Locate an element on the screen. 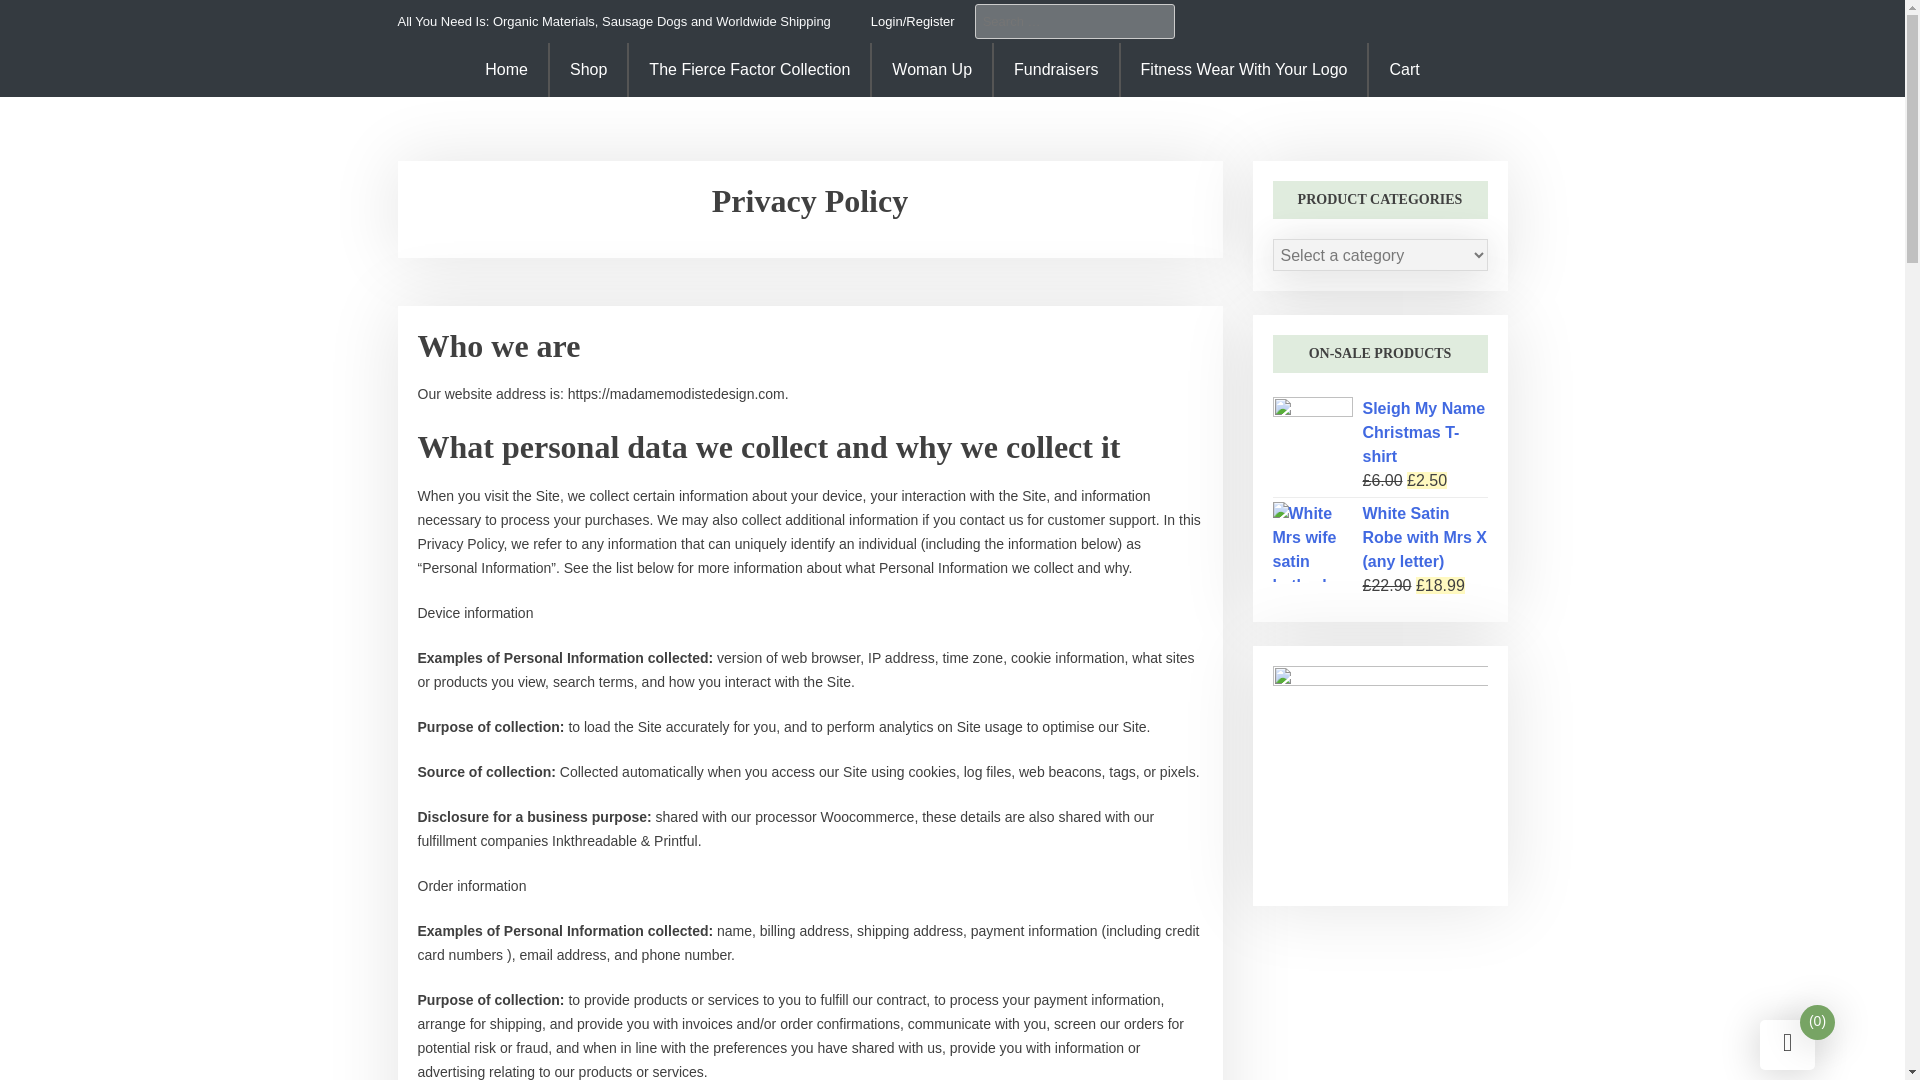 This screenshot has width=1920, height=1080. The Fierce Factor Collection is located at coordinates (749, 70).